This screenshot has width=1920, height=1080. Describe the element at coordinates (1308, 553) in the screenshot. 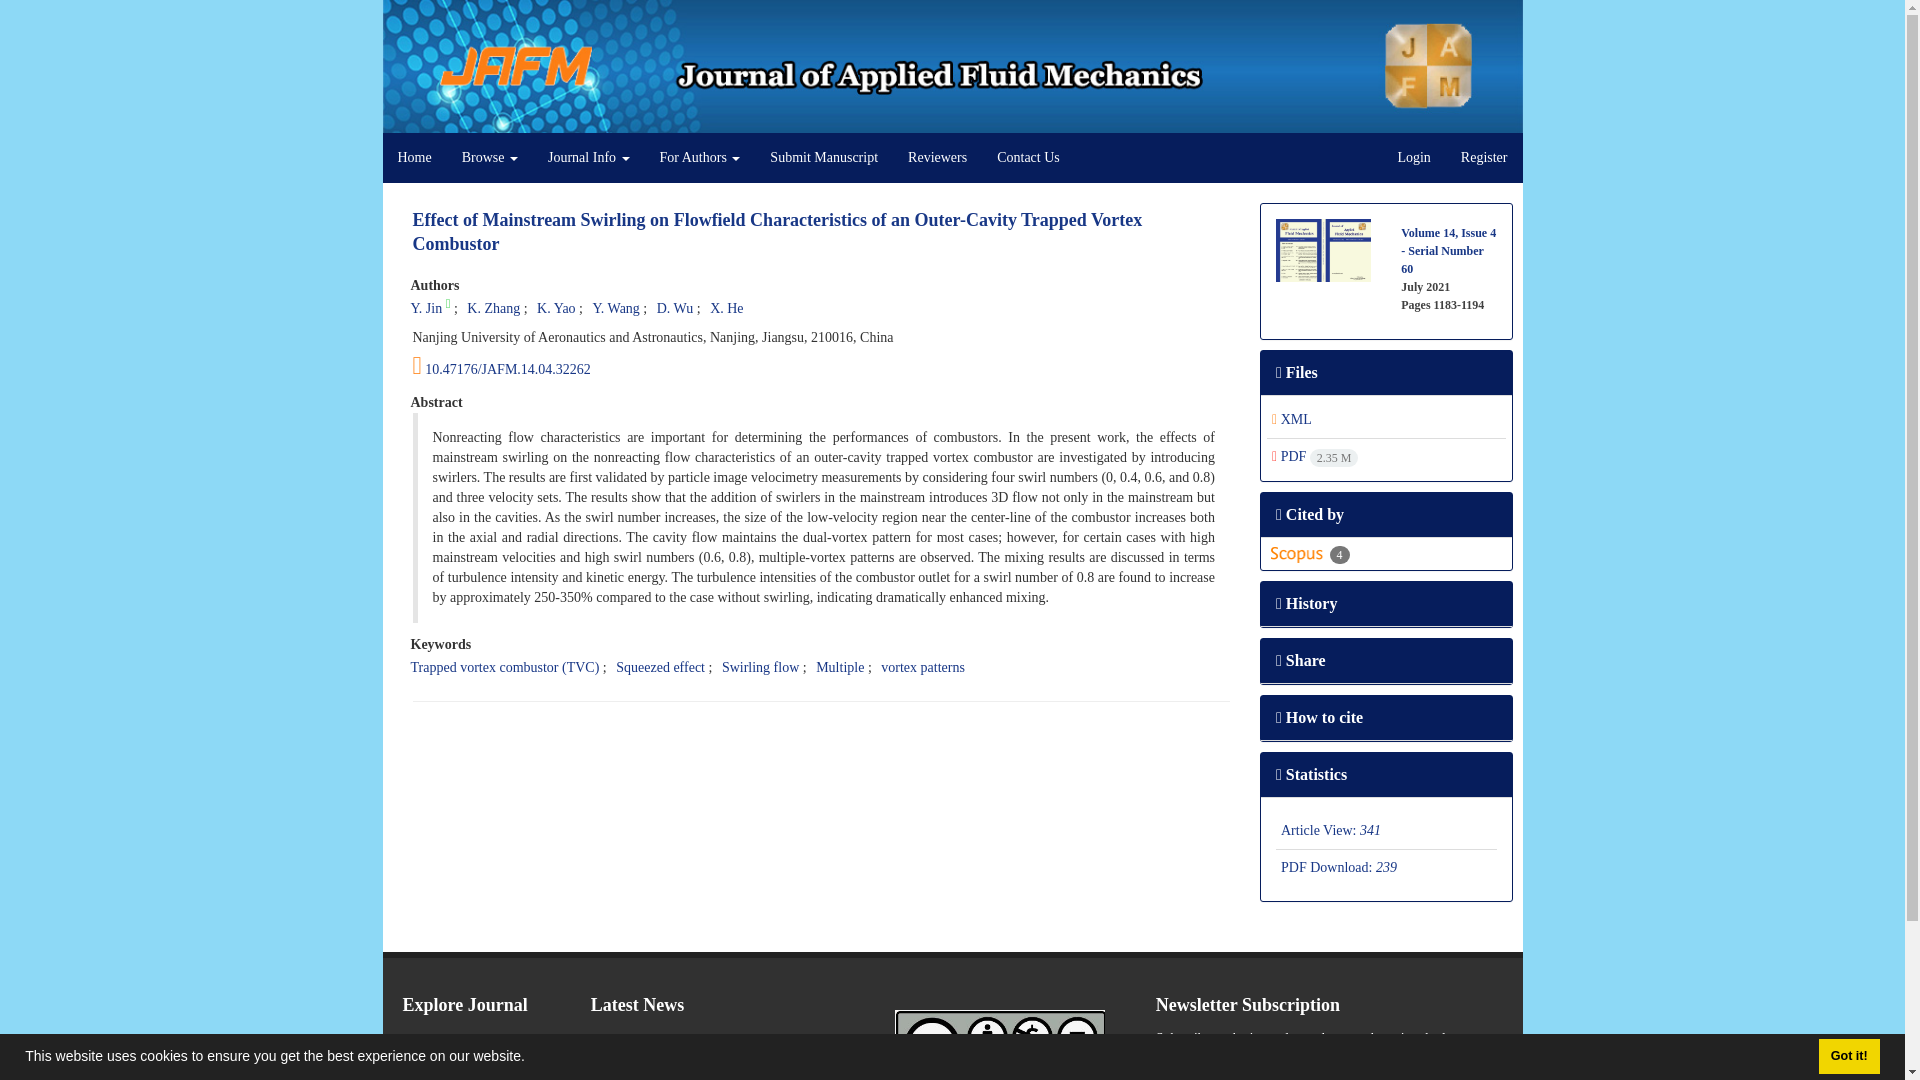

I see `Cited by Scopus` at that location.